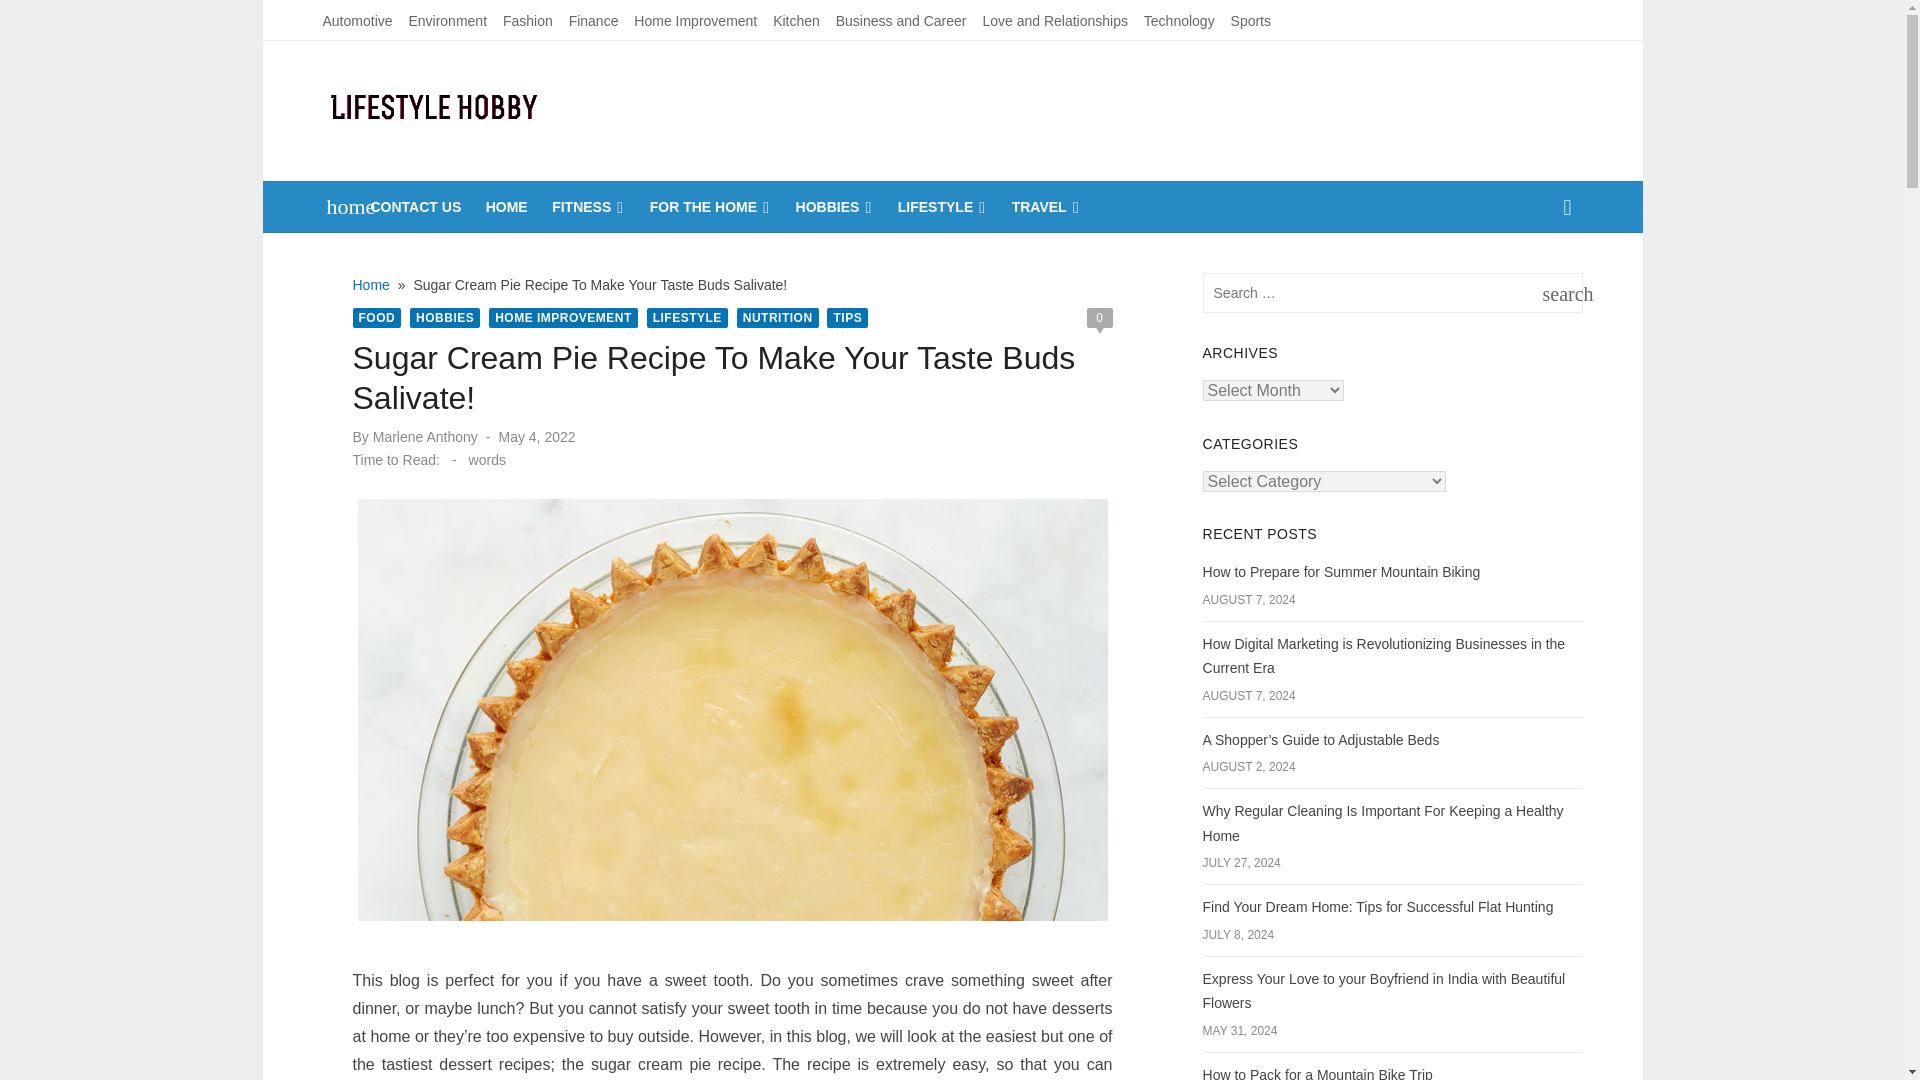 This screenshot has height=1080, width=1920. Describe the element at coordinates (710, 207) in the screenshot. I see `FOR THE HOME` at that location.